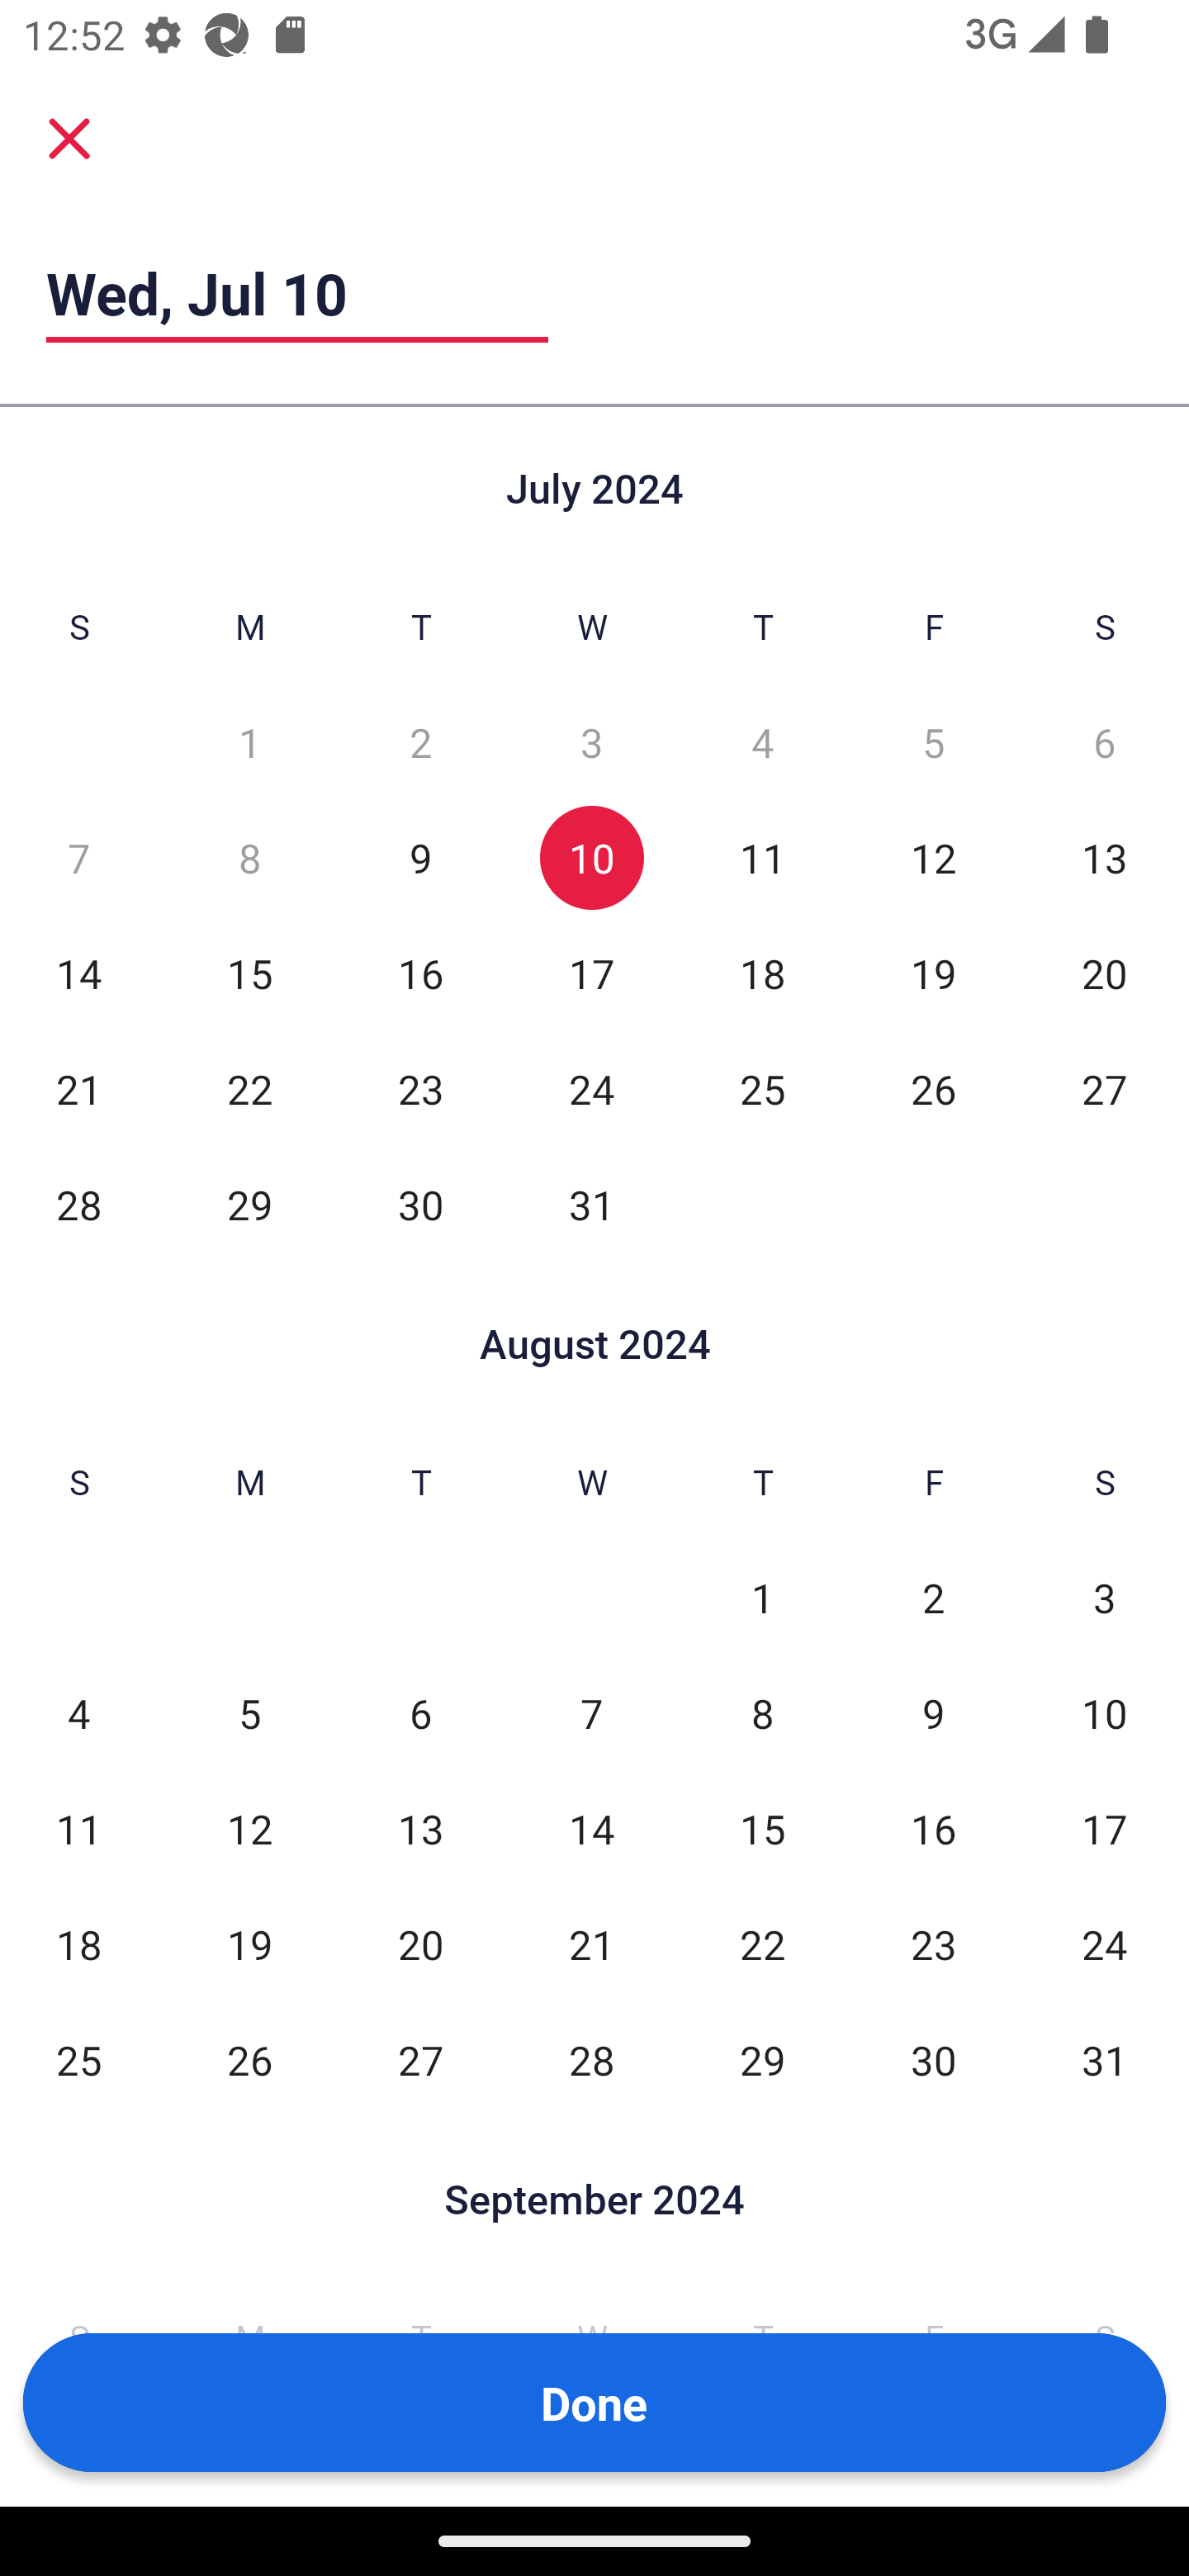 The height and width of the screenshot is (2576, 1189). I want to click on 12 Mon, Aug 12, Not Selected, so click(249, 1828).